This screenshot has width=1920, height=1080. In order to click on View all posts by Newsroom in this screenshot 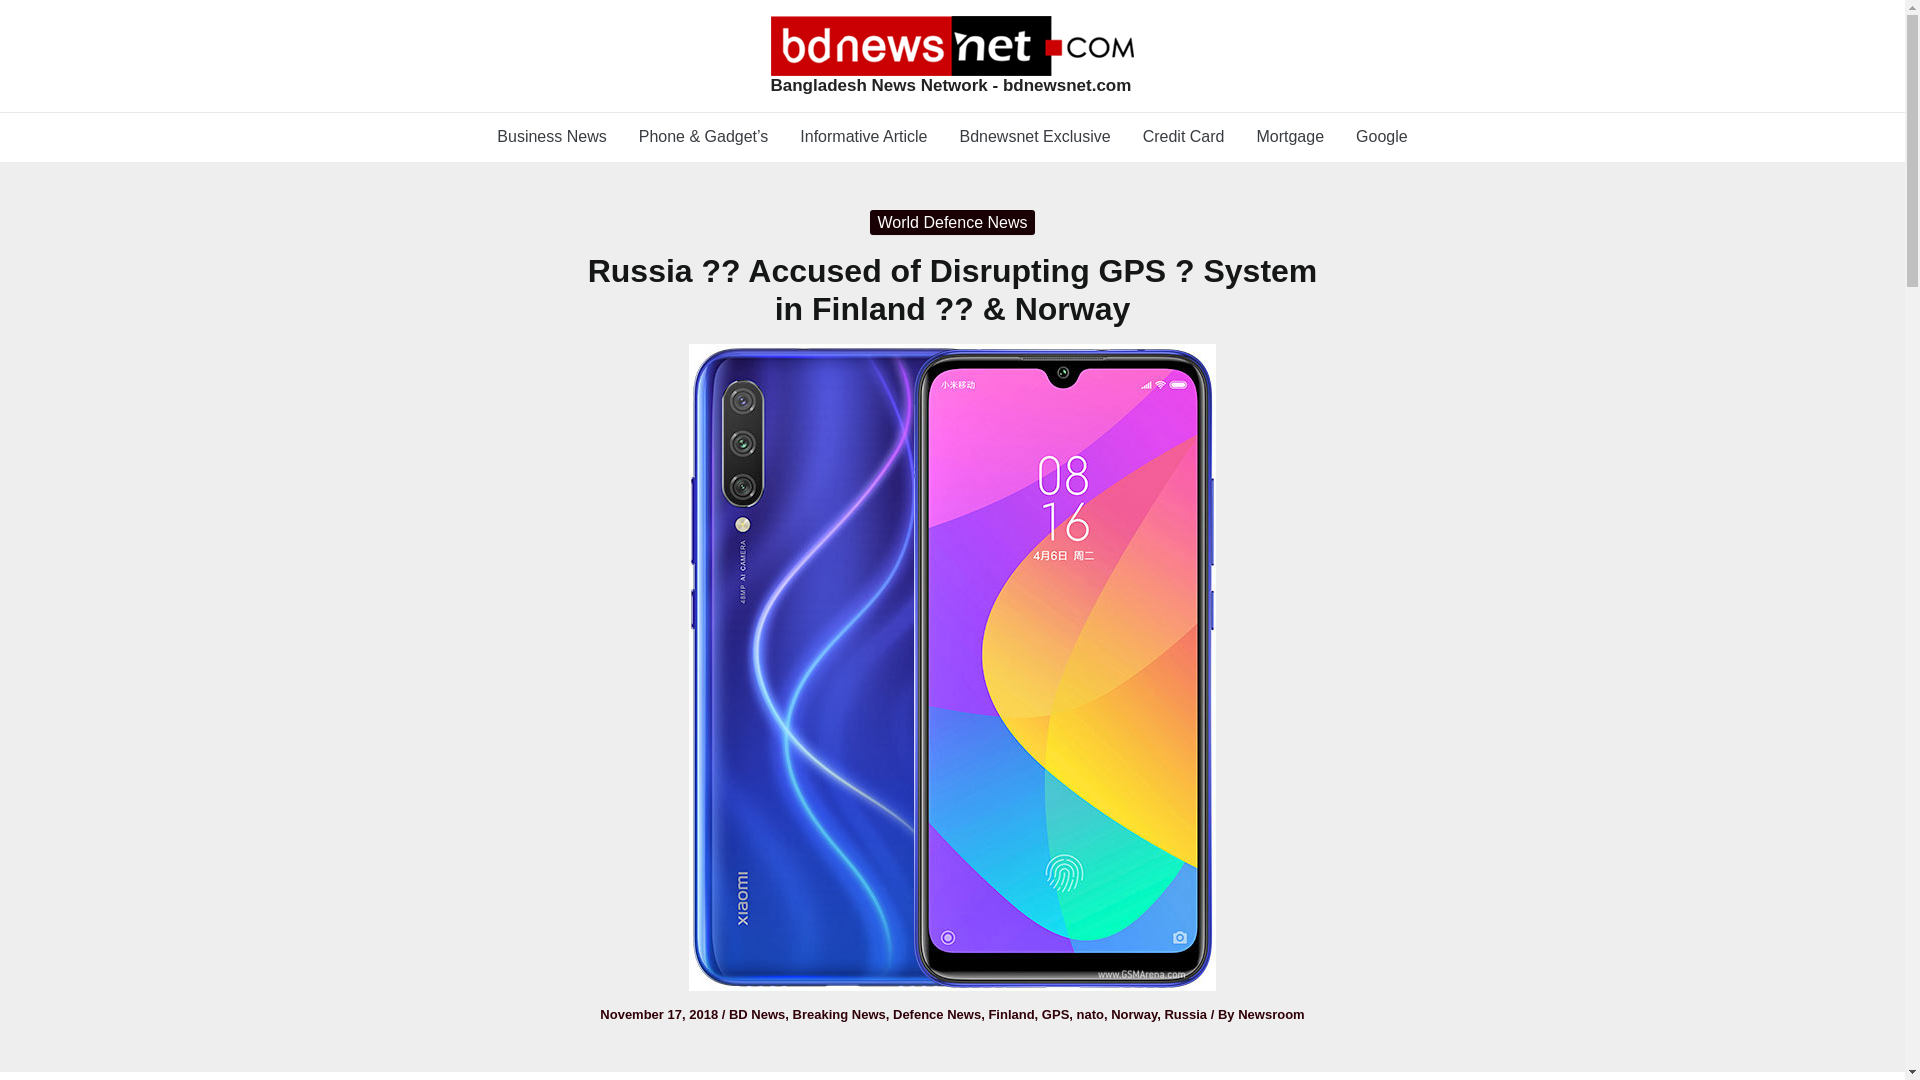, I will do `click(1270, 1014)`.